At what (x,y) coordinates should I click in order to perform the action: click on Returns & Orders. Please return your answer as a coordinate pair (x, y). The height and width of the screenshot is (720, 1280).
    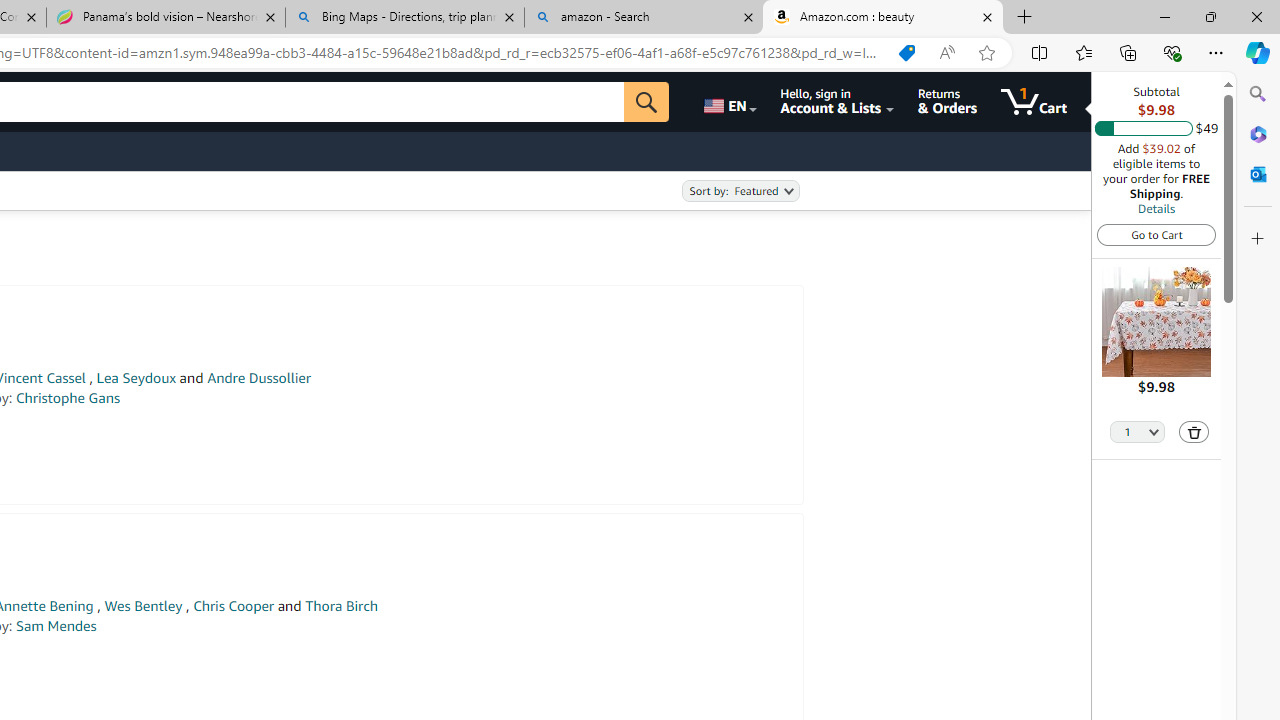
    Looking at the image, I should click on (946, 102).